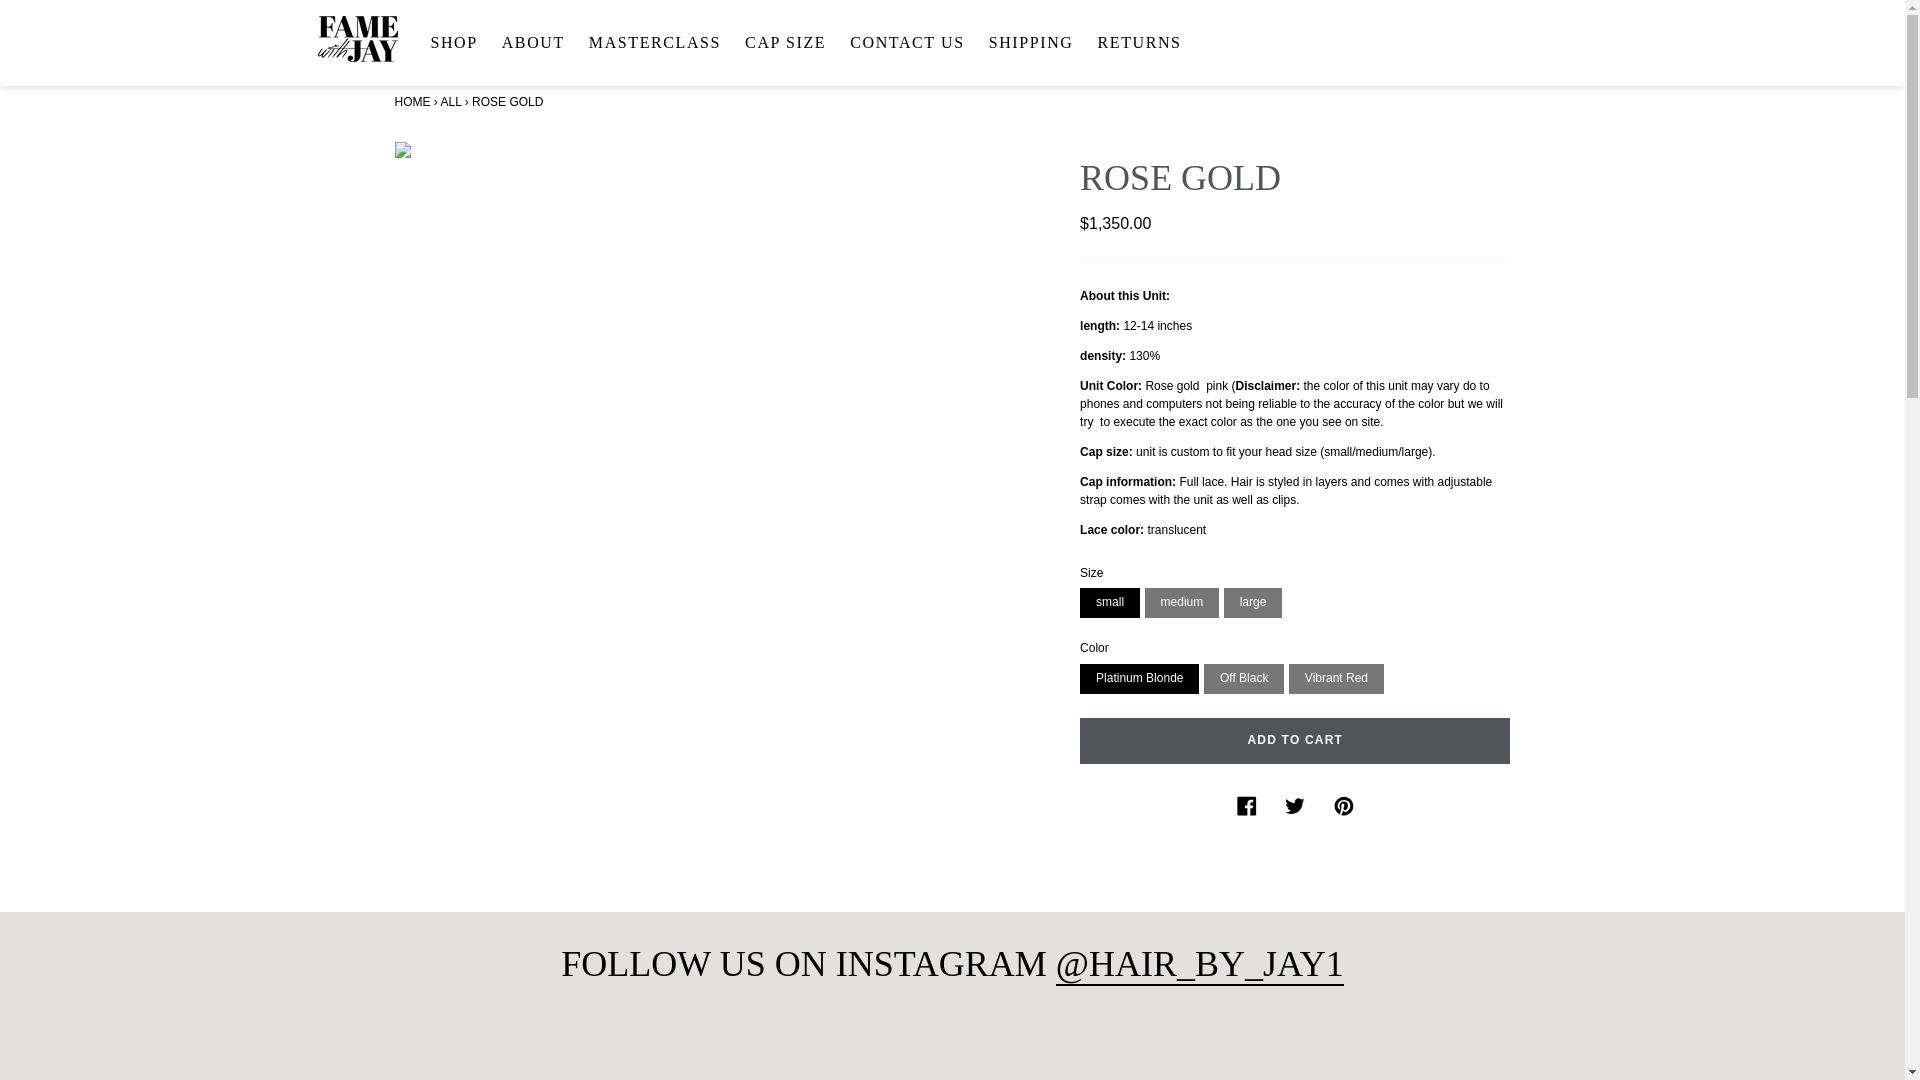  I want to click on ABOUT, so click(1146, 42).